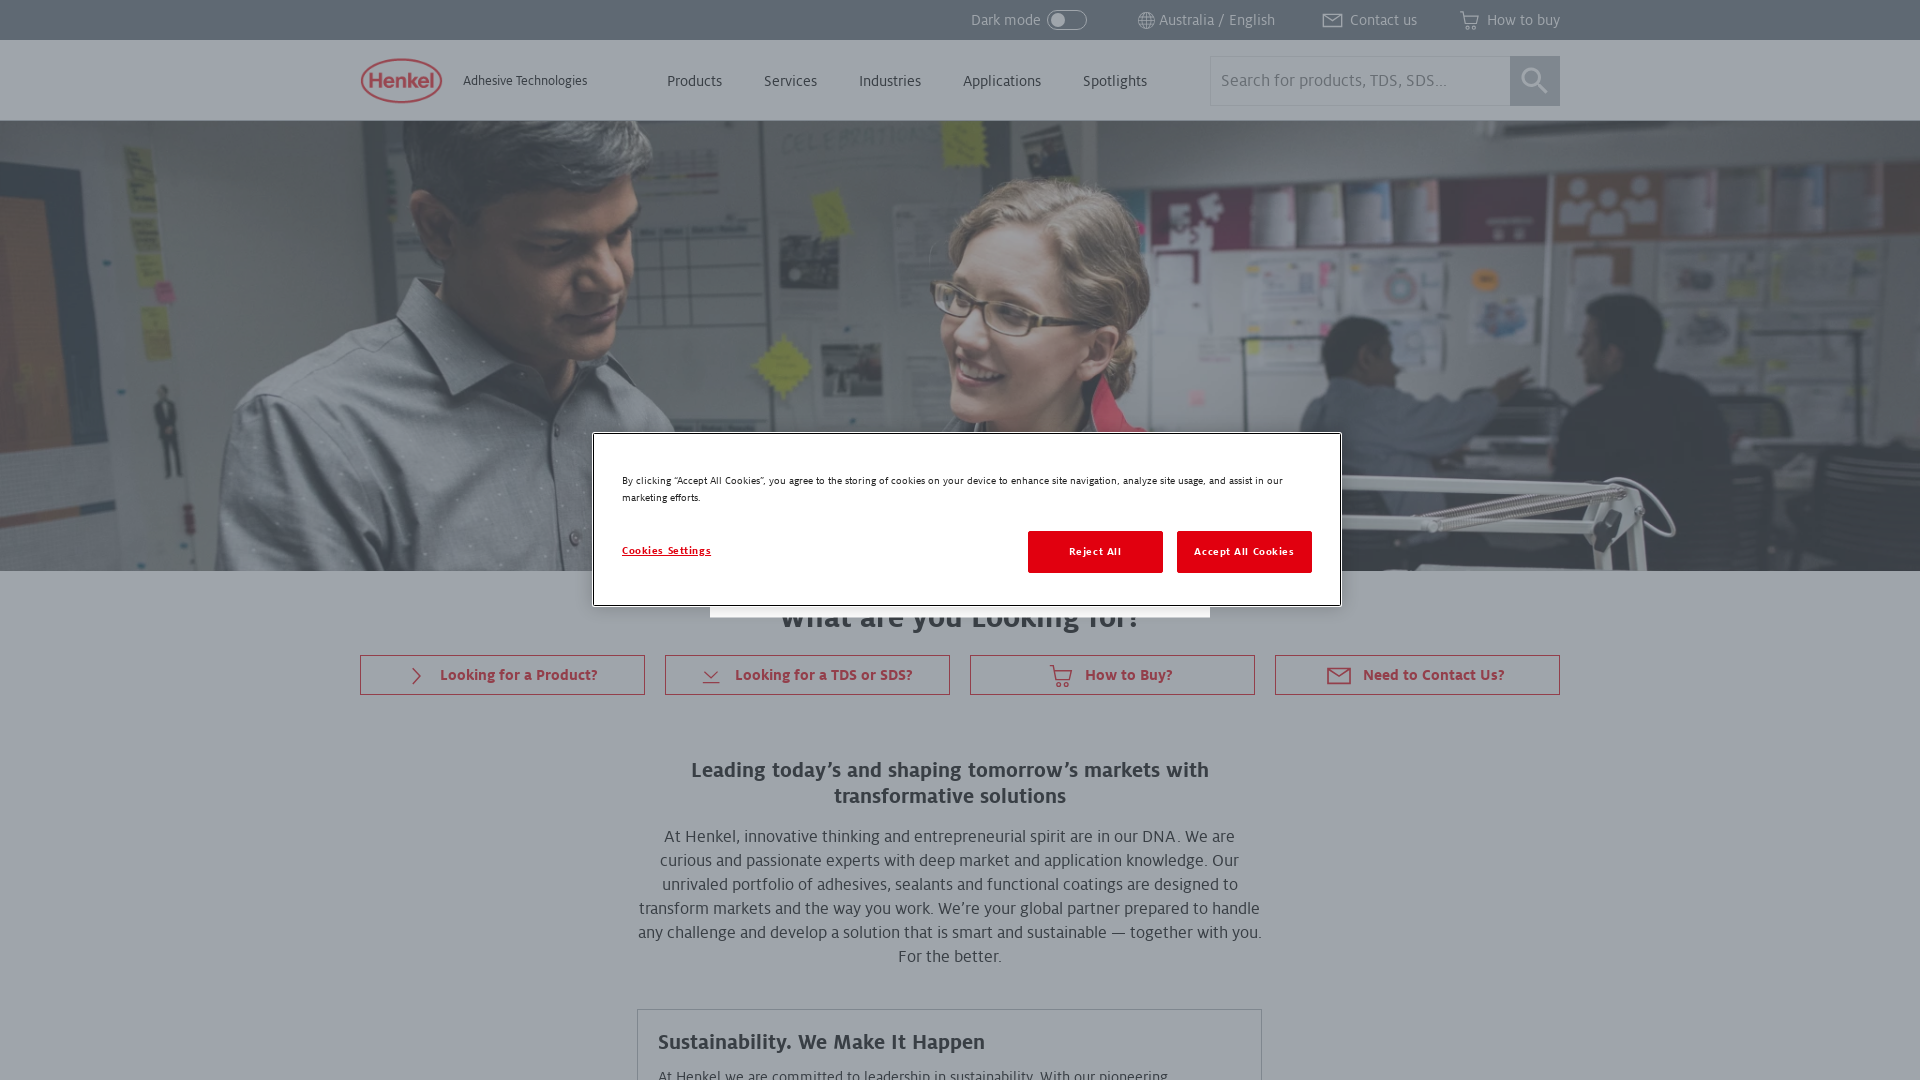 The width and height of the screenshot is (1920, 1080). I want to click on Looking for a Product?, so click(502, 675).